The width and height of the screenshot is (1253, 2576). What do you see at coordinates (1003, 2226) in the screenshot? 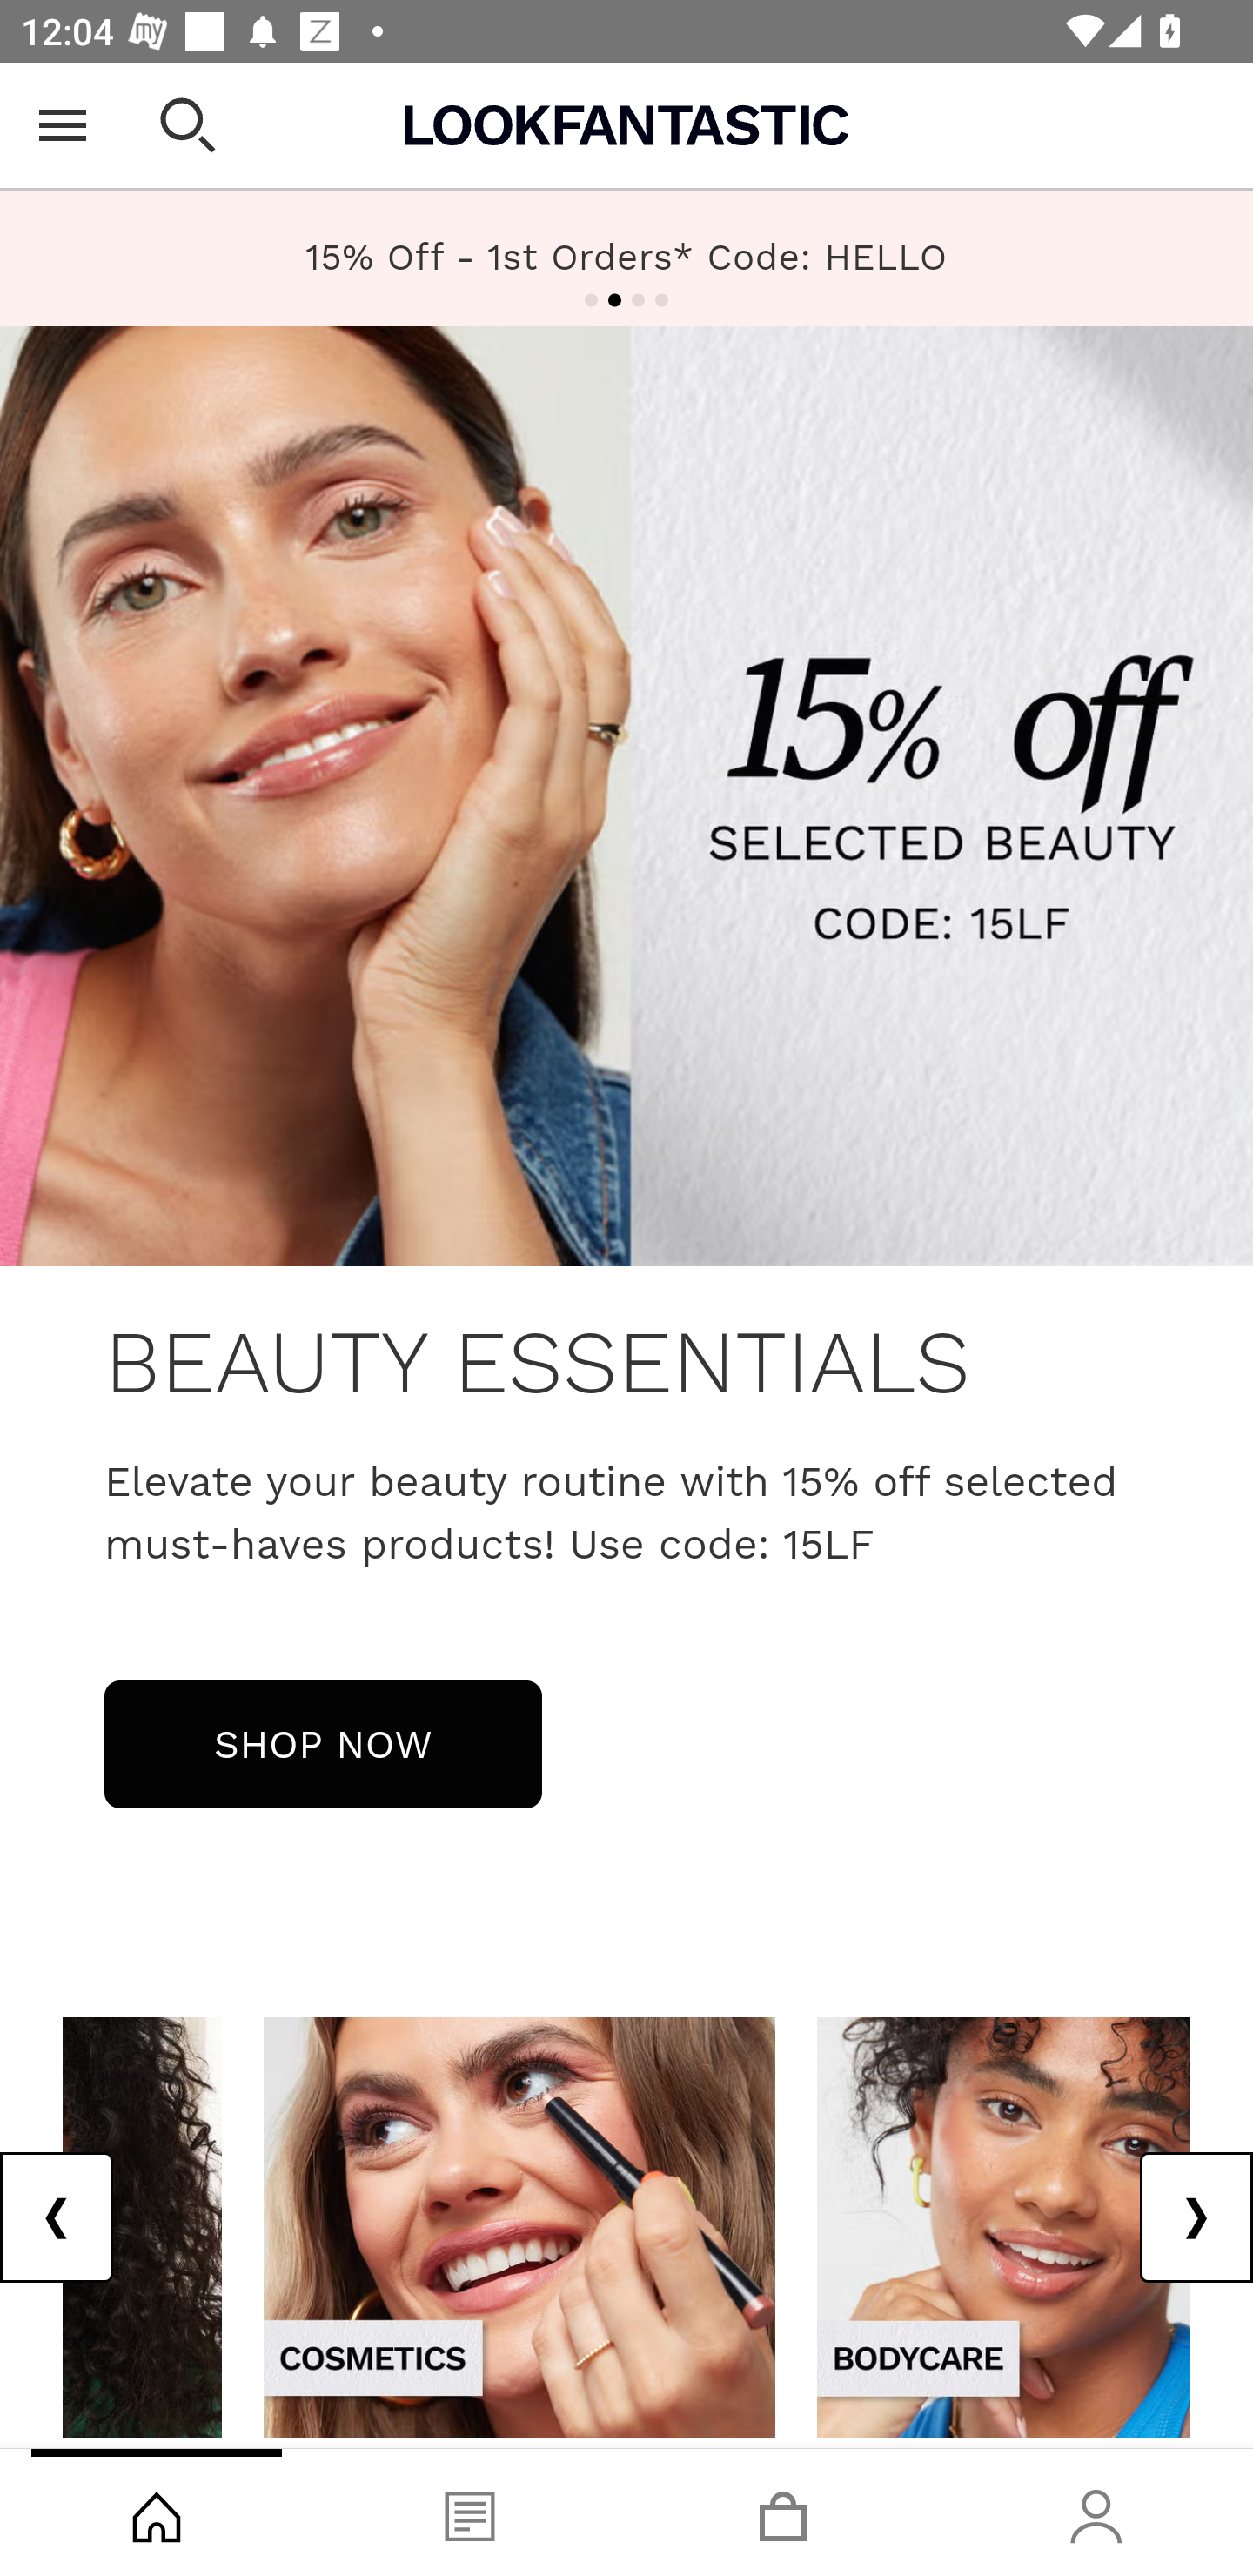
I see `view-all` at bounding box center [1003, 2226].